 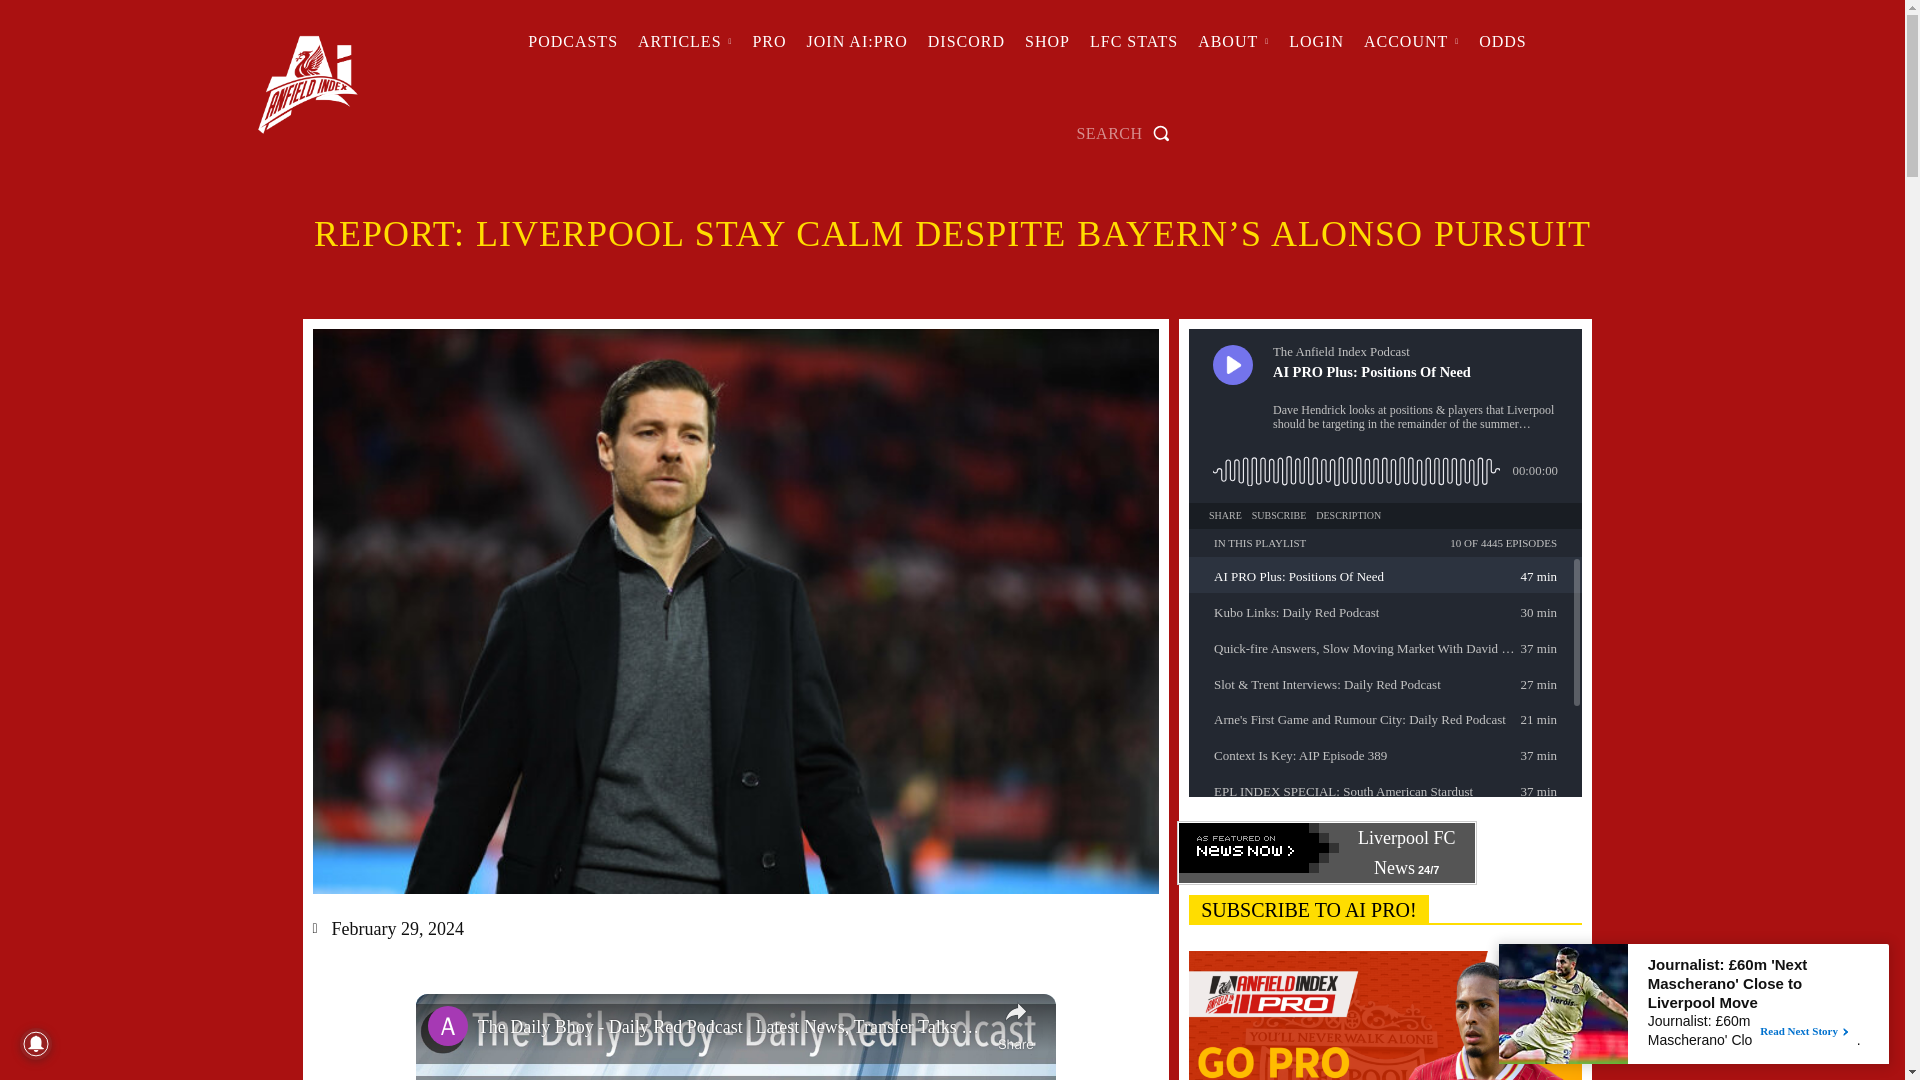 I want to click on ABOUT, so click(x=1233, y=42).